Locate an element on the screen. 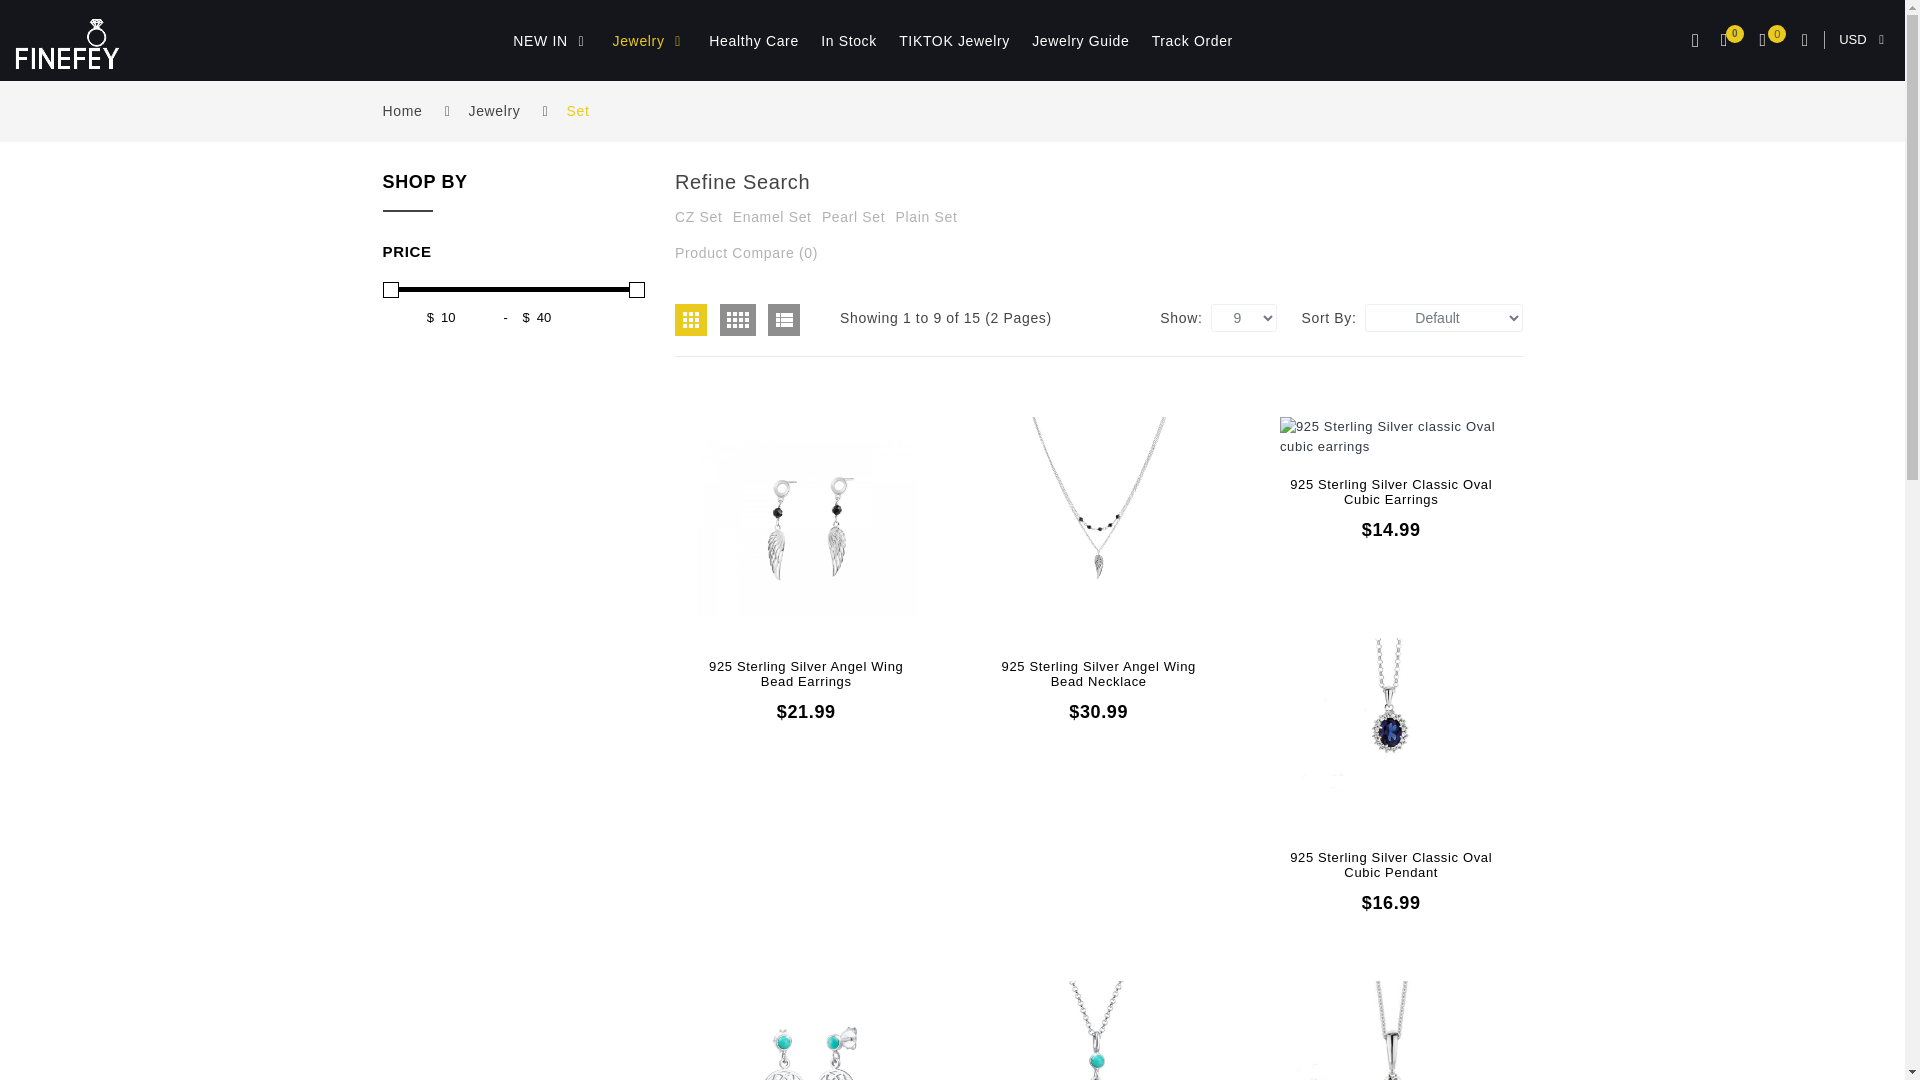 This screenshot has width=1920, height=1080. 925 Sterling Silver angel wing bead necklace is located at coordinates (1098, 528).